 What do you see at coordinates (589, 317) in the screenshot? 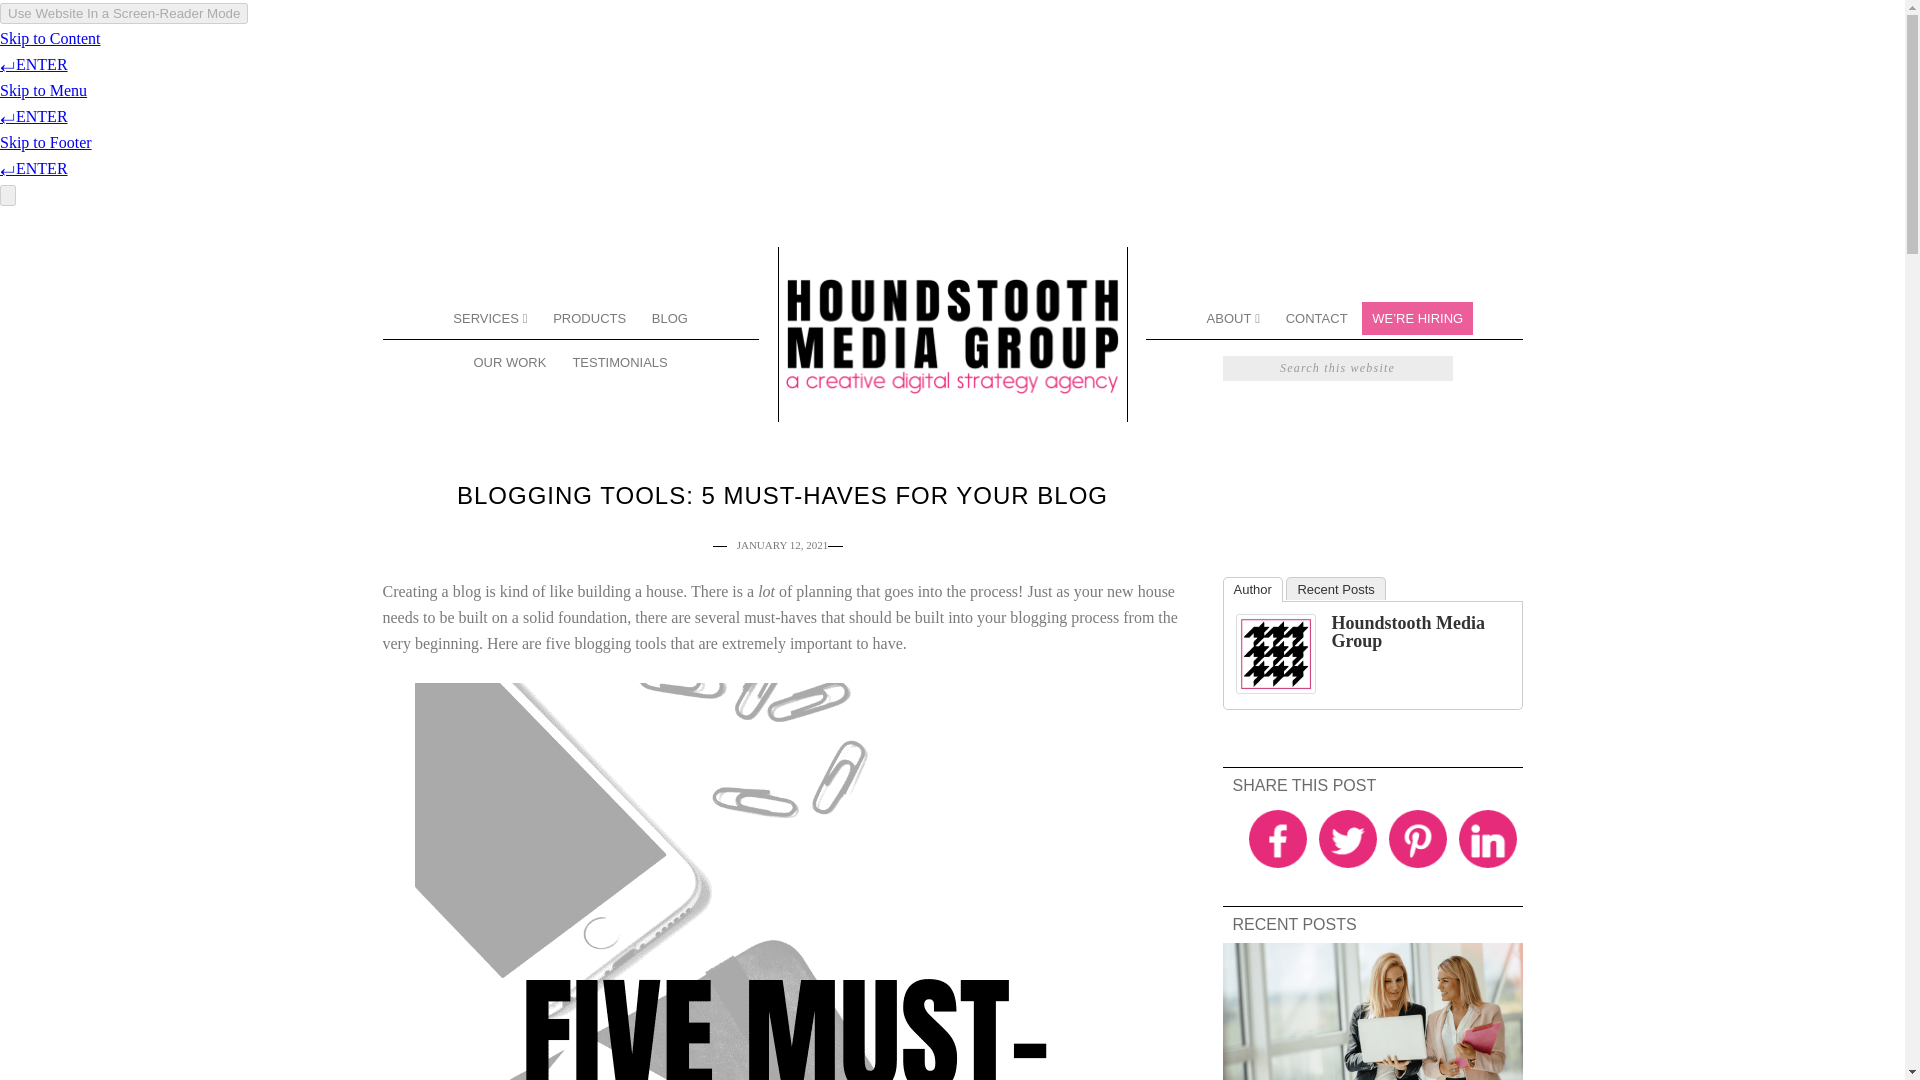
I see `PRODUCTS` at bounding box center [589, 317].